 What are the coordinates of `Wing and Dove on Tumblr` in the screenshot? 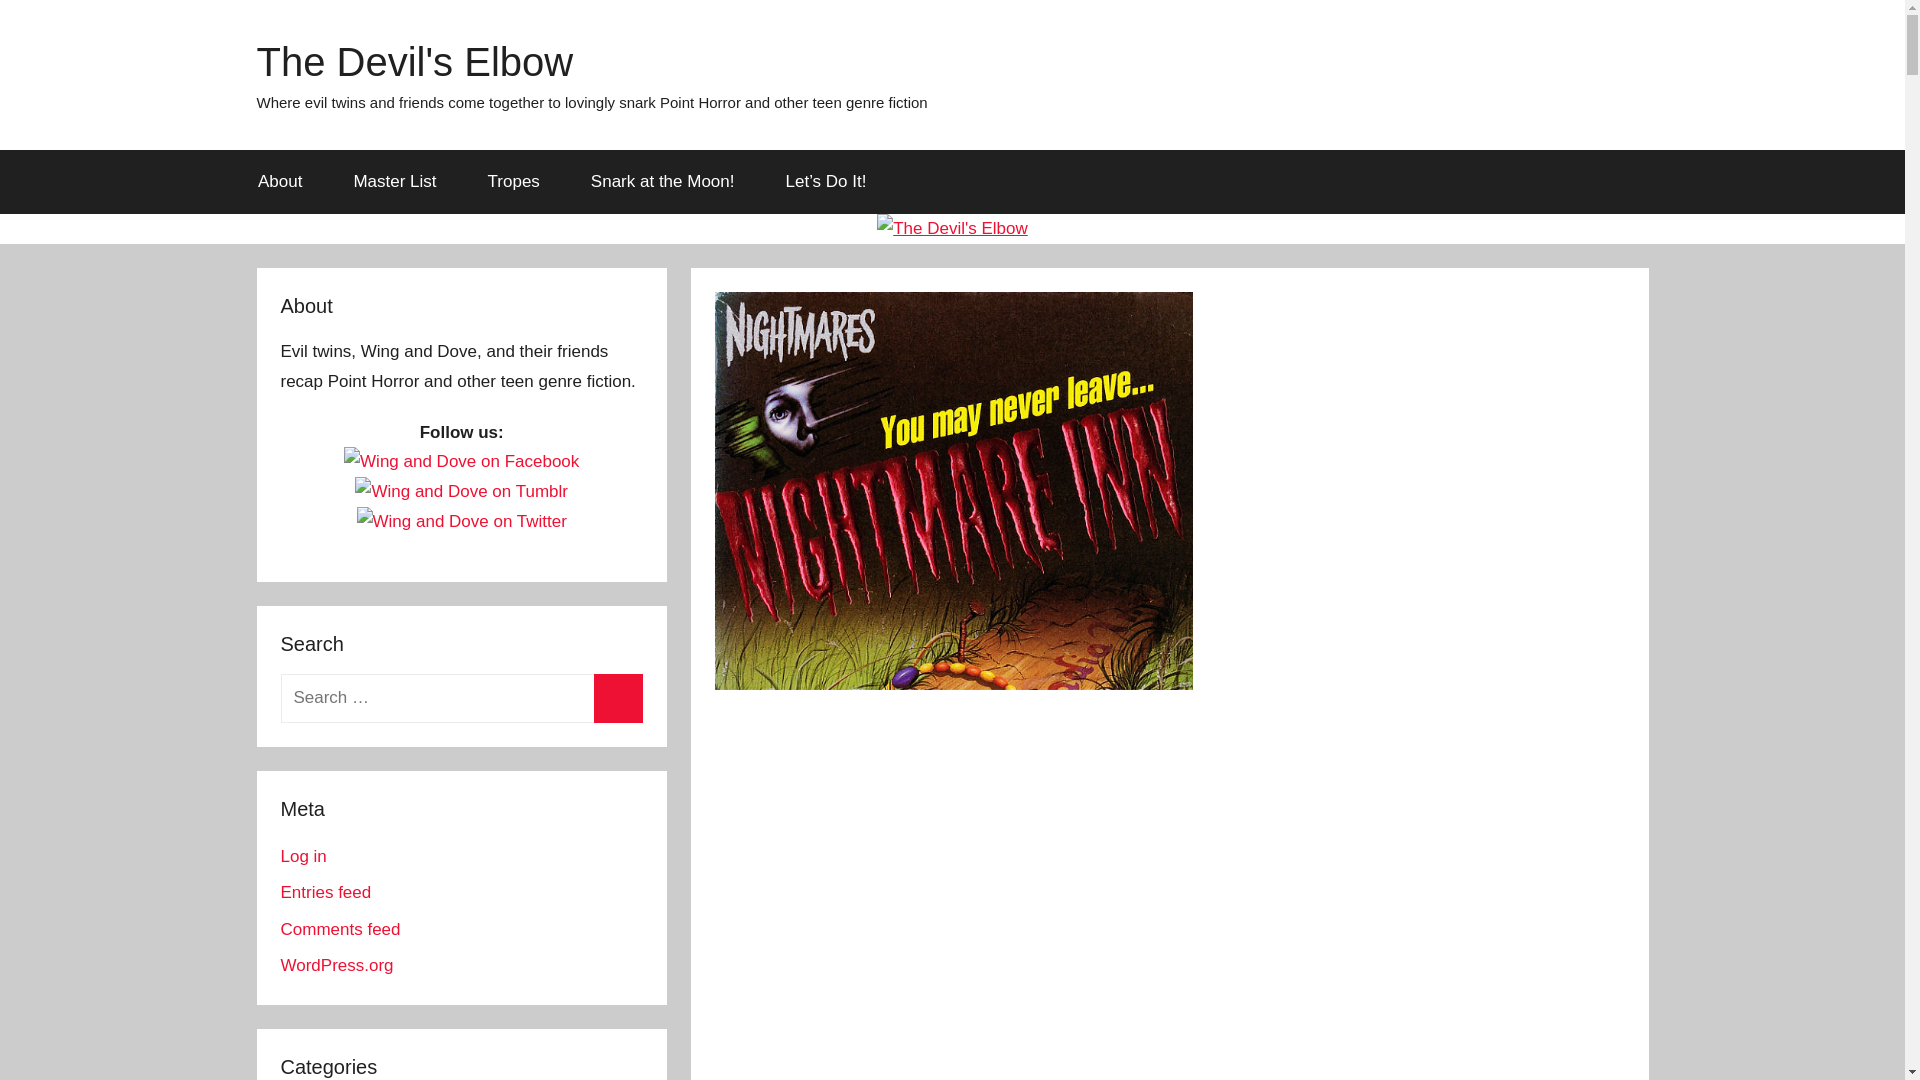 It's located at (462, 492).